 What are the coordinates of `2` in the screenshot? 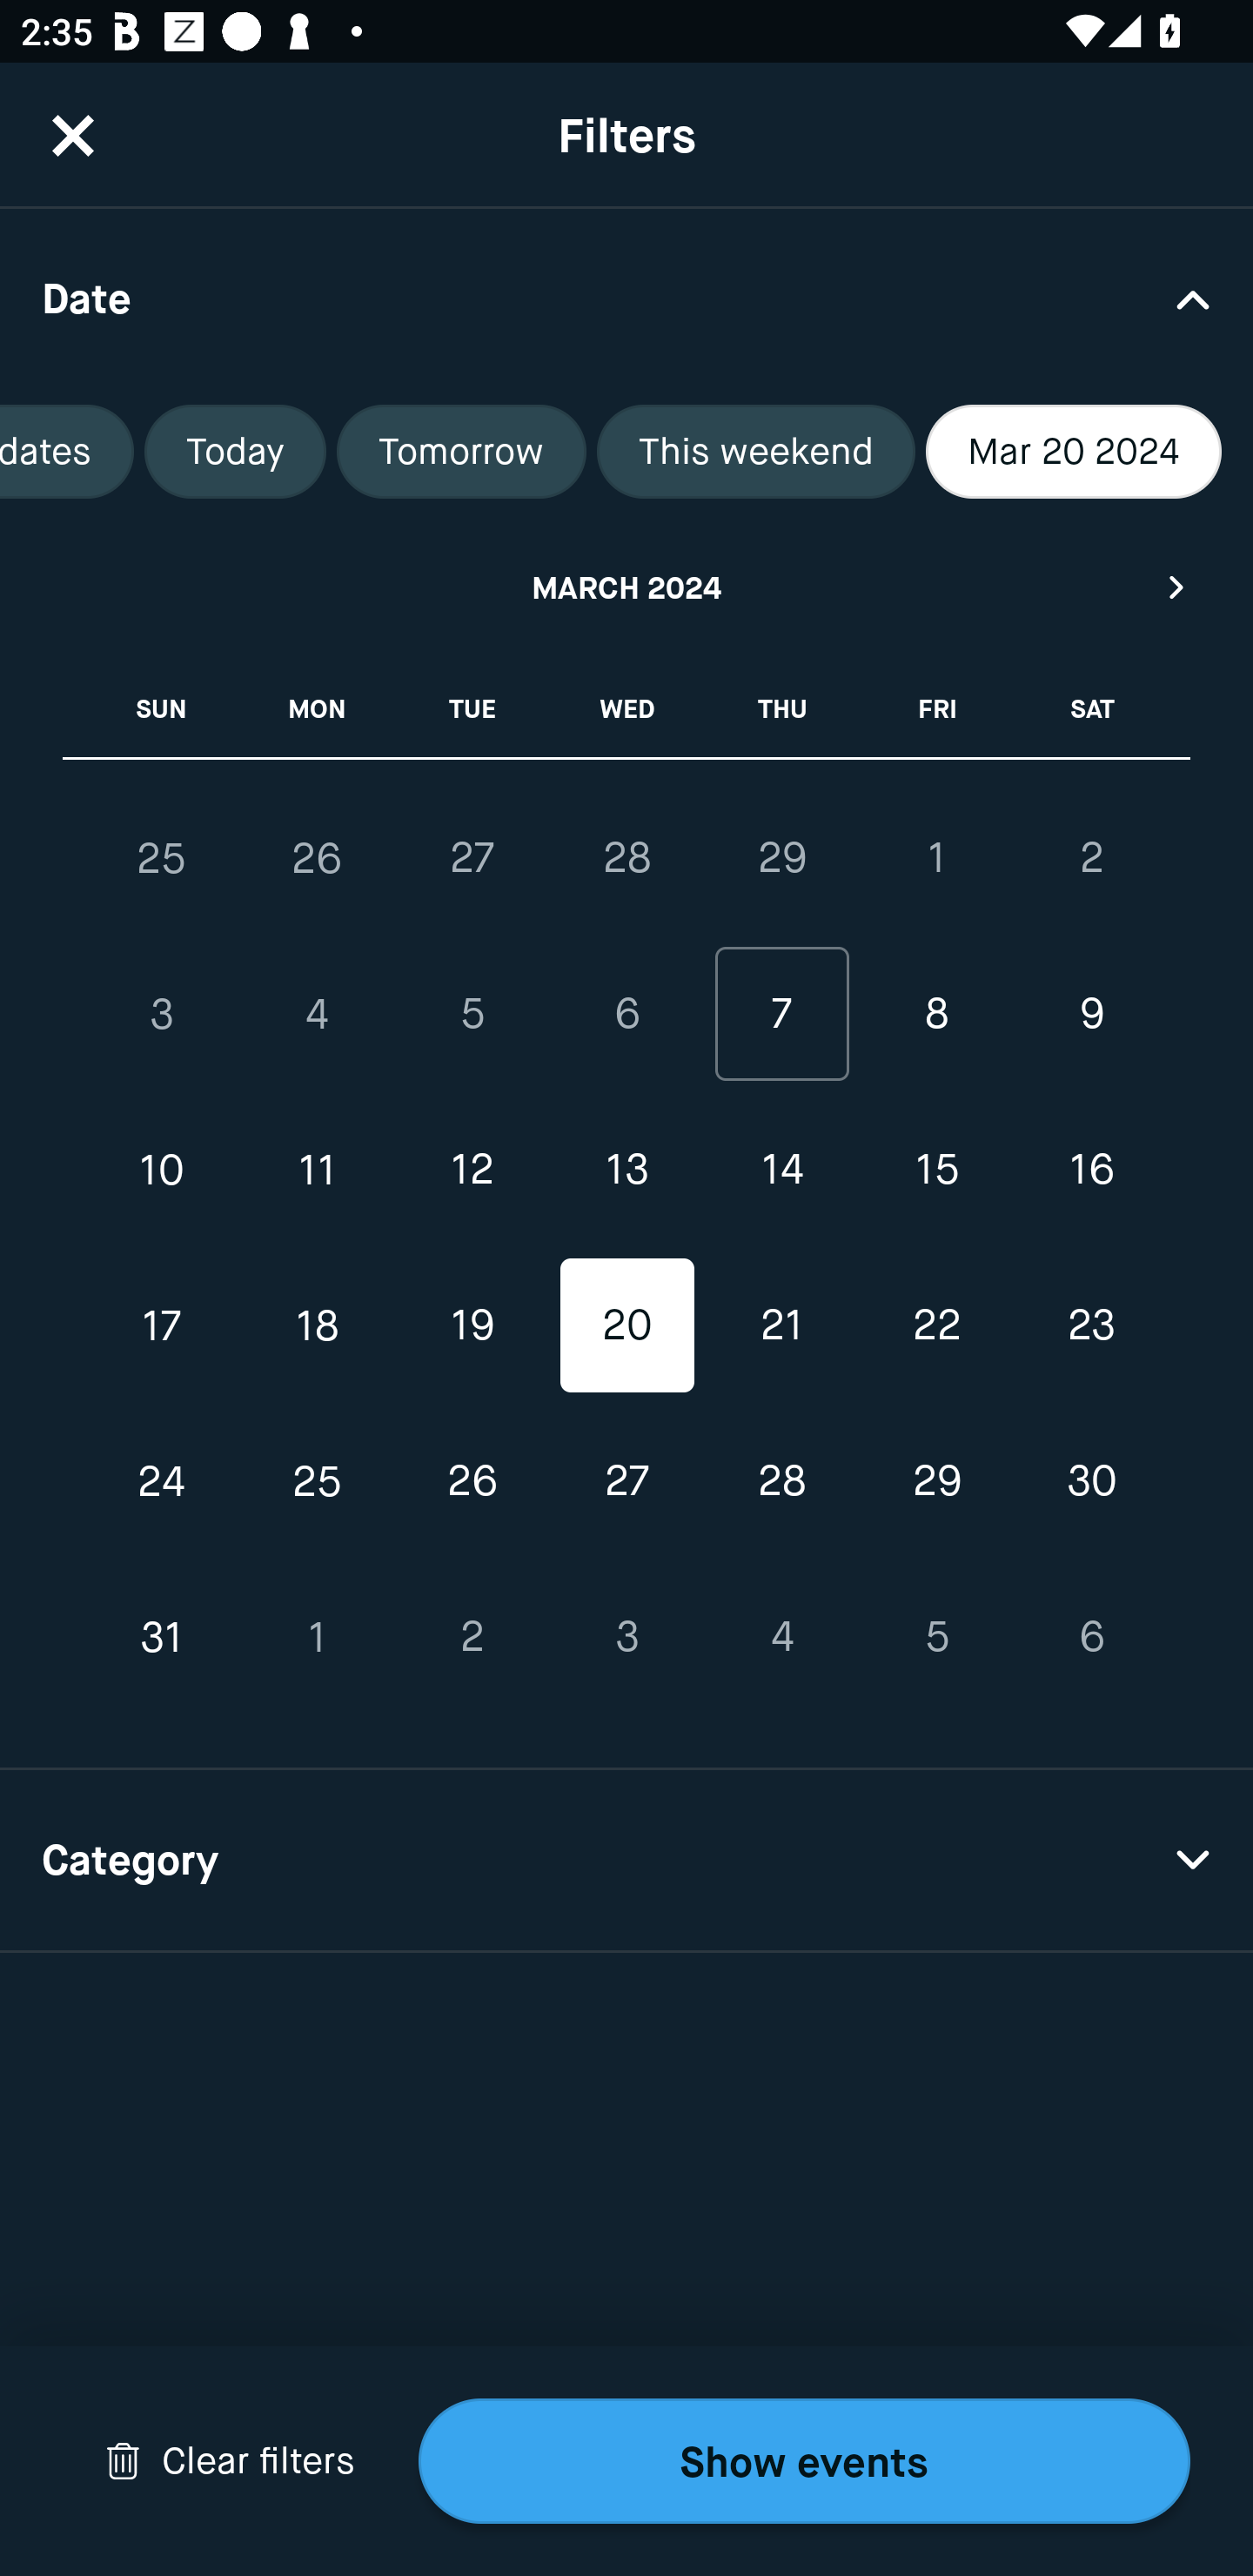 It's located at (1091, 857).